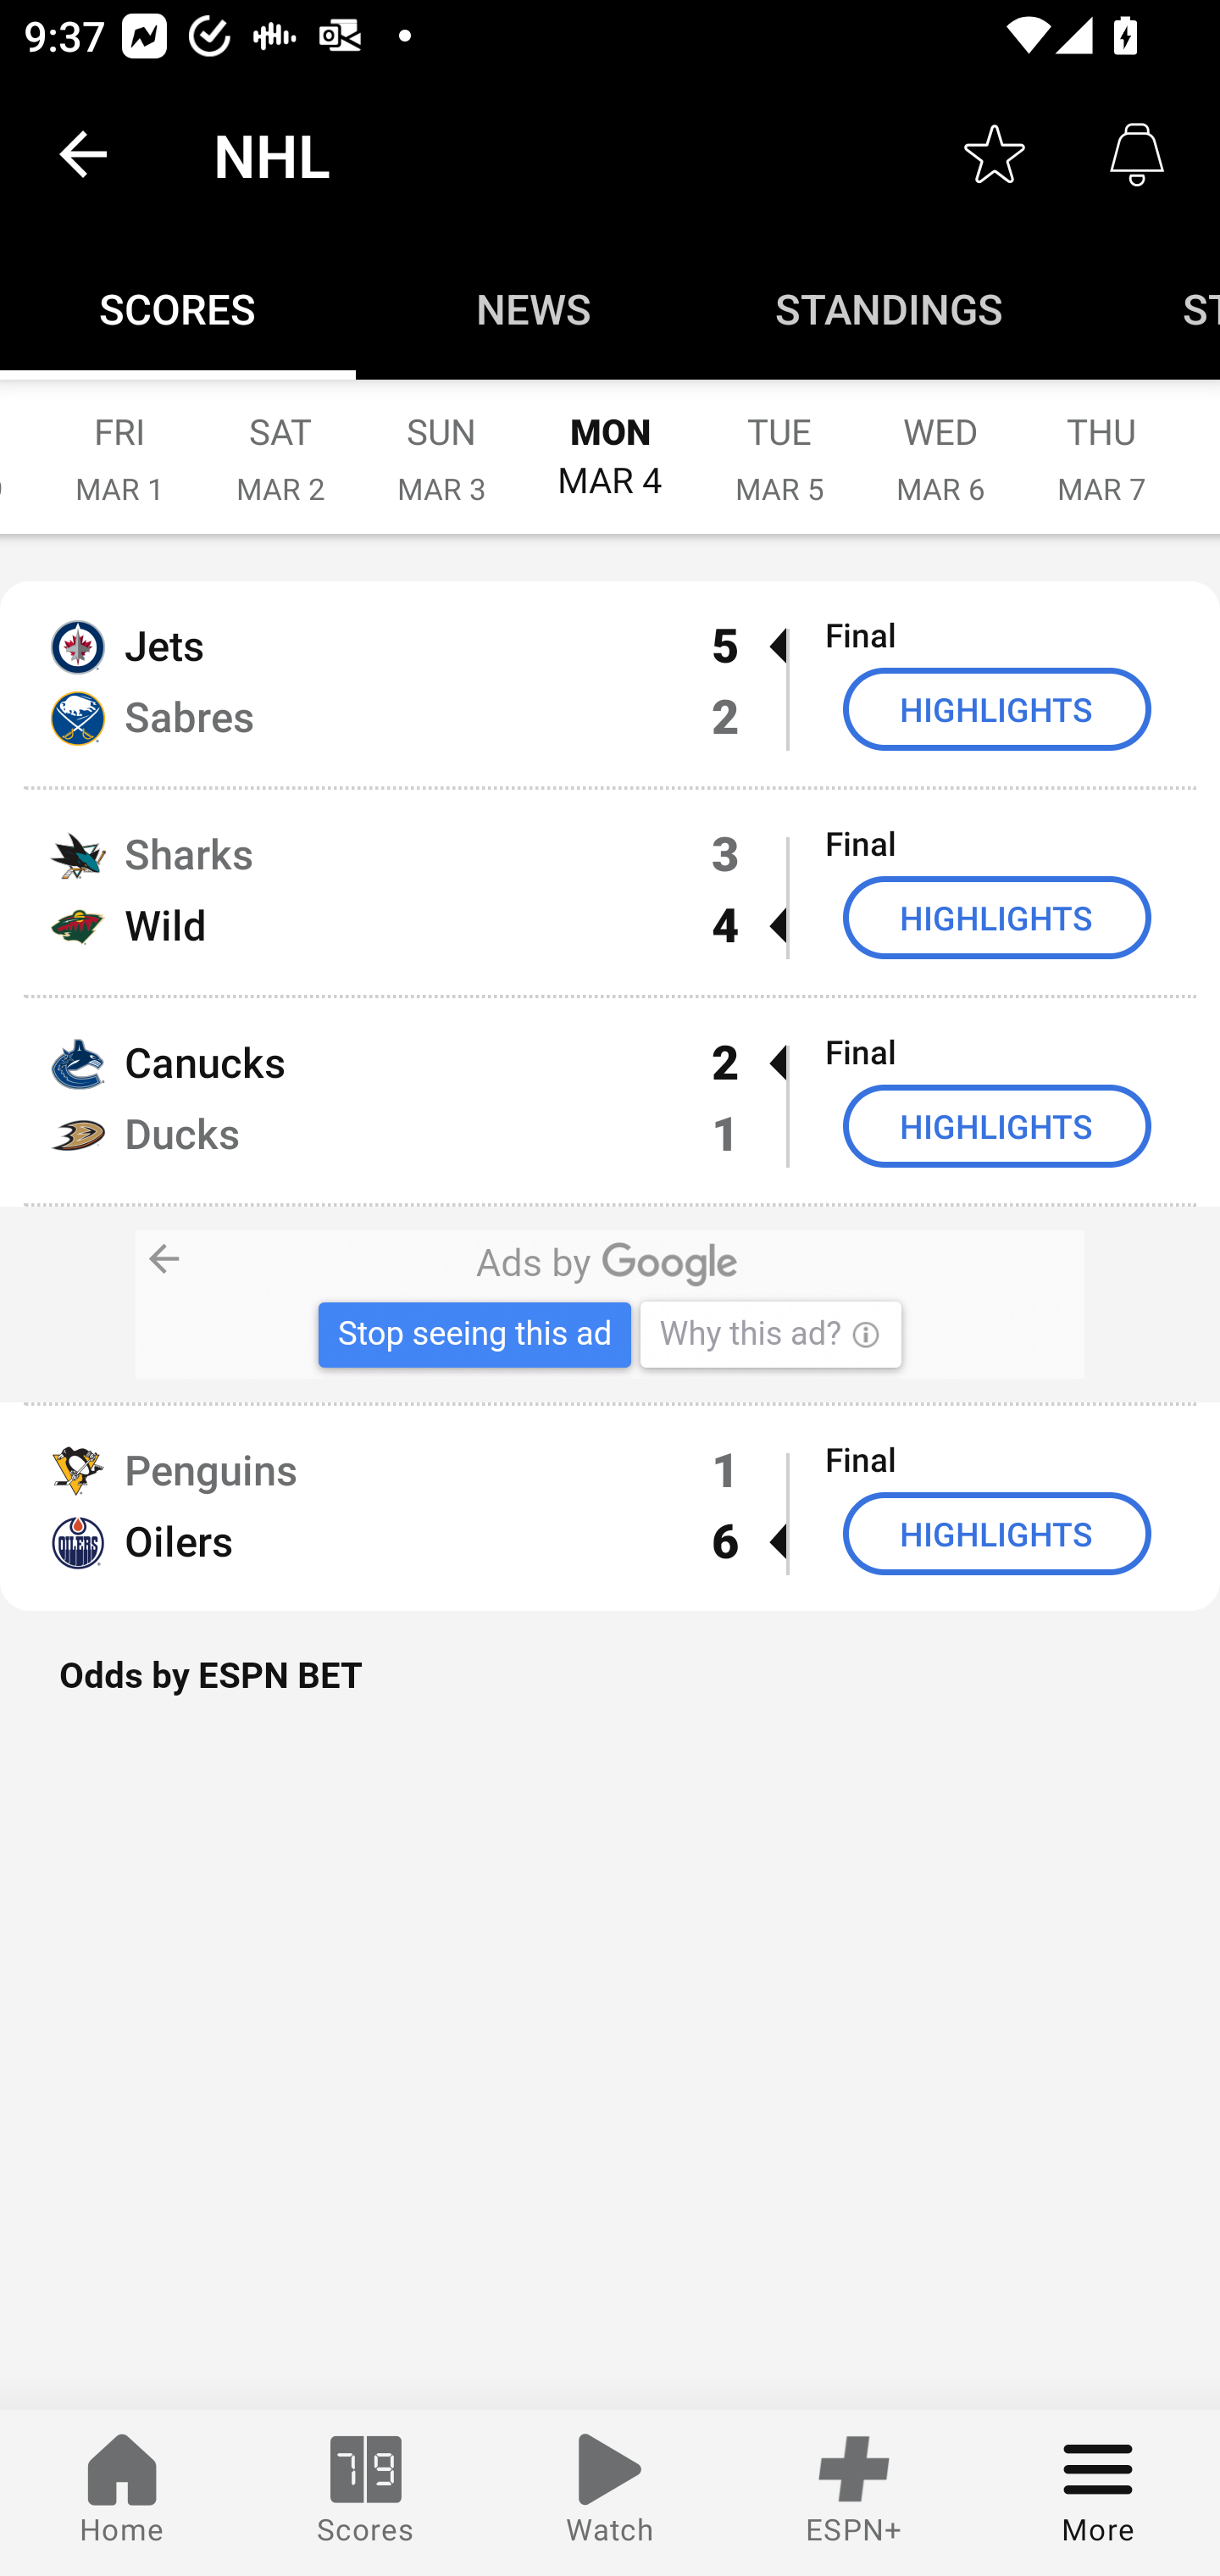  What do you see at coordinates (83, 154) in the screenshot?
I see `back.button` at bounding box center [83, 154].